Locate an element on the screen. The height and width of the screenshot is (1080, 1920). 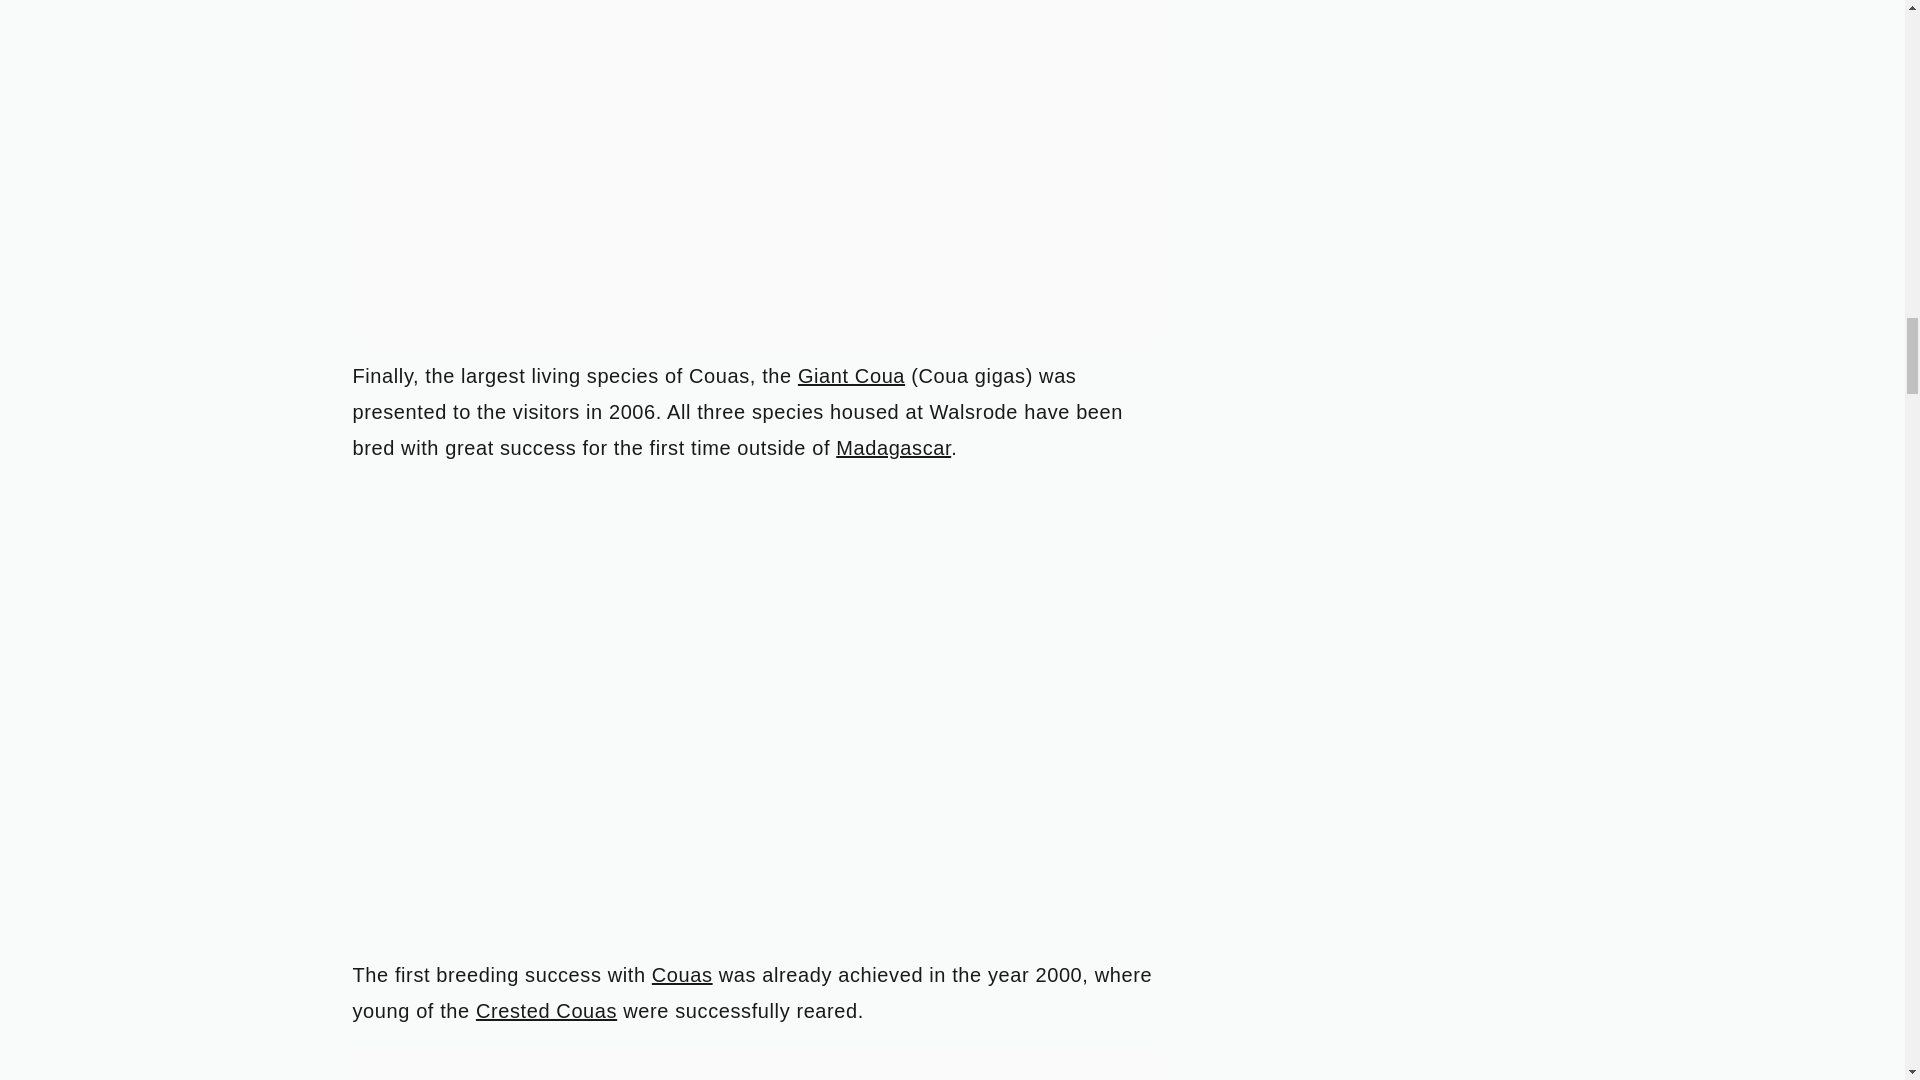
Giant Coua is located at coordinates (851, 376).